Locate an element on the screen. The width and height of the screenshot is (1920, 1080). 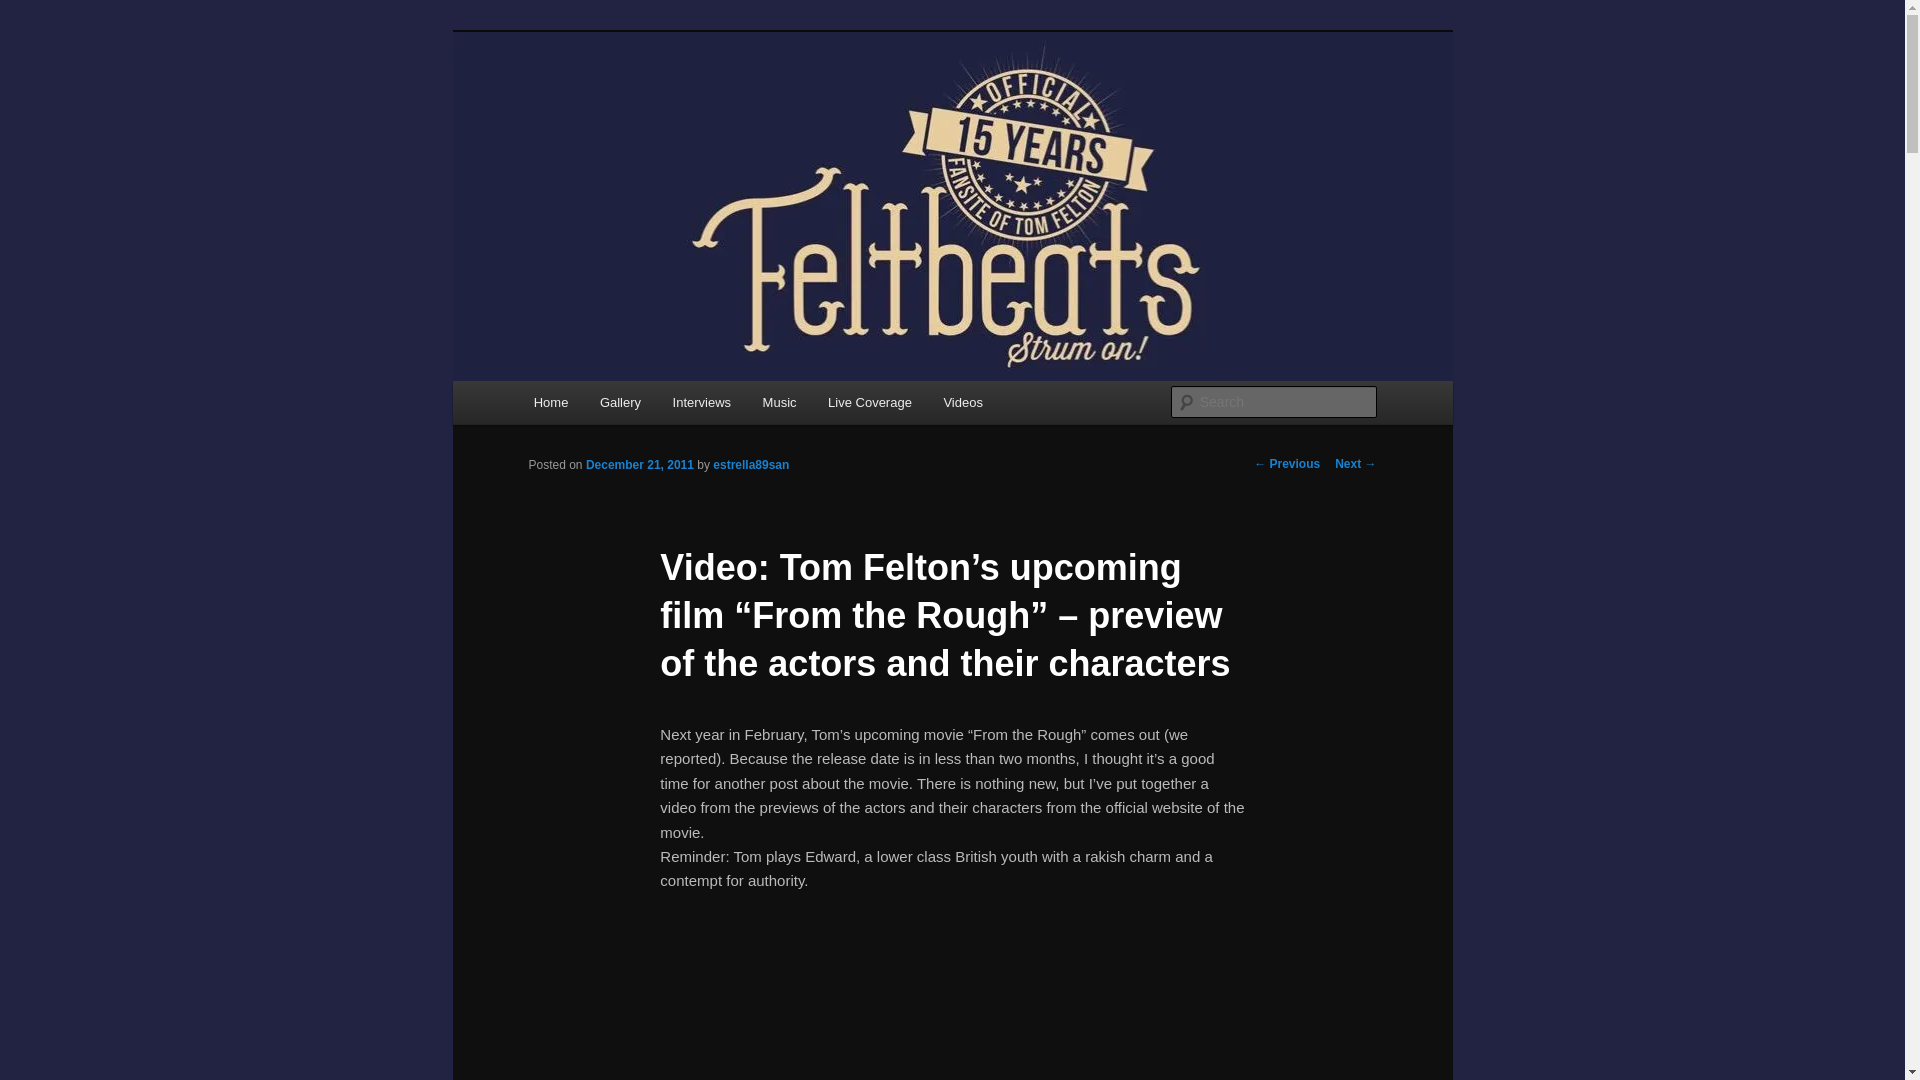
Live Coverage is located at coordinates (870, 402).